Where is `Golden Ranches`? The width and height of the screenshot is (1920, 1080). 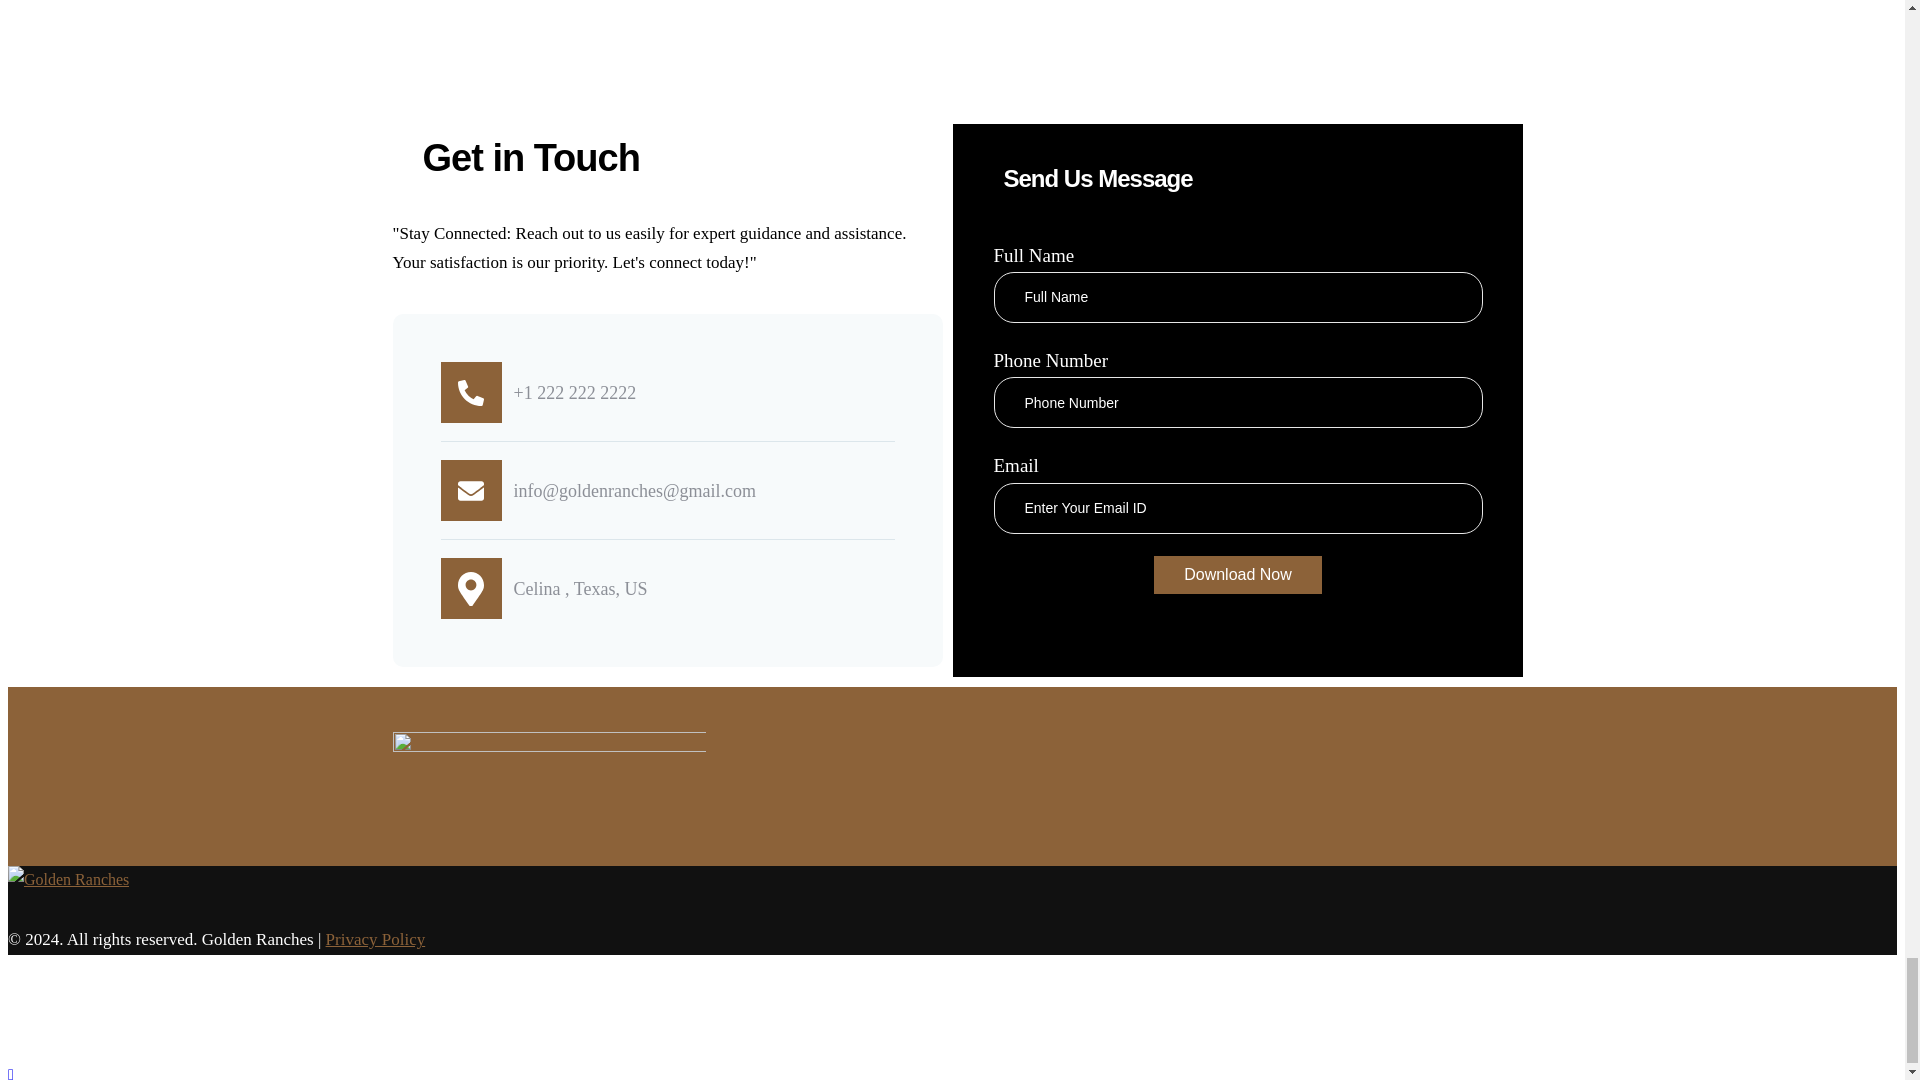 Golden Ranches is located at coordinates (68, 878).